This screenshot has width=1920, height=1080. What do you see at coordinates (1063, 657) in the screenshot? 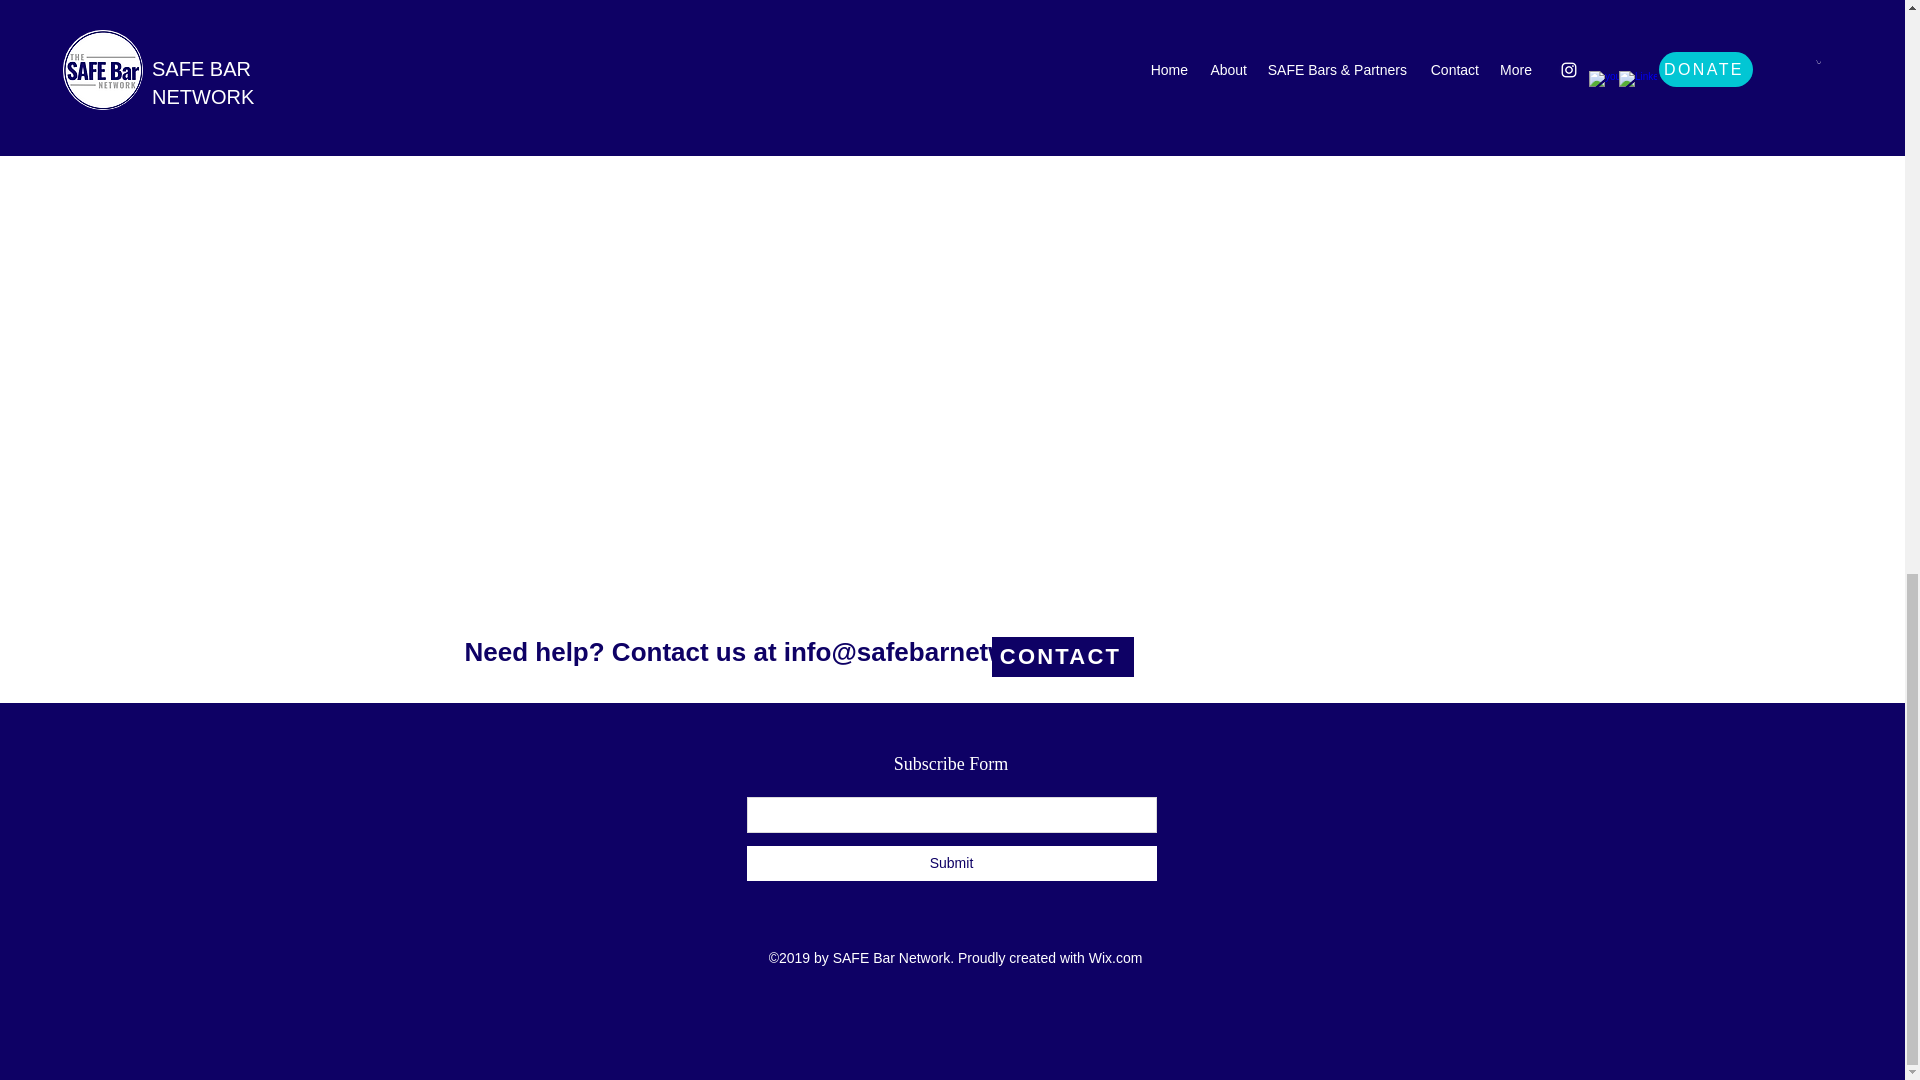
I see `CONTACT` at bounding box center [1063, 657].